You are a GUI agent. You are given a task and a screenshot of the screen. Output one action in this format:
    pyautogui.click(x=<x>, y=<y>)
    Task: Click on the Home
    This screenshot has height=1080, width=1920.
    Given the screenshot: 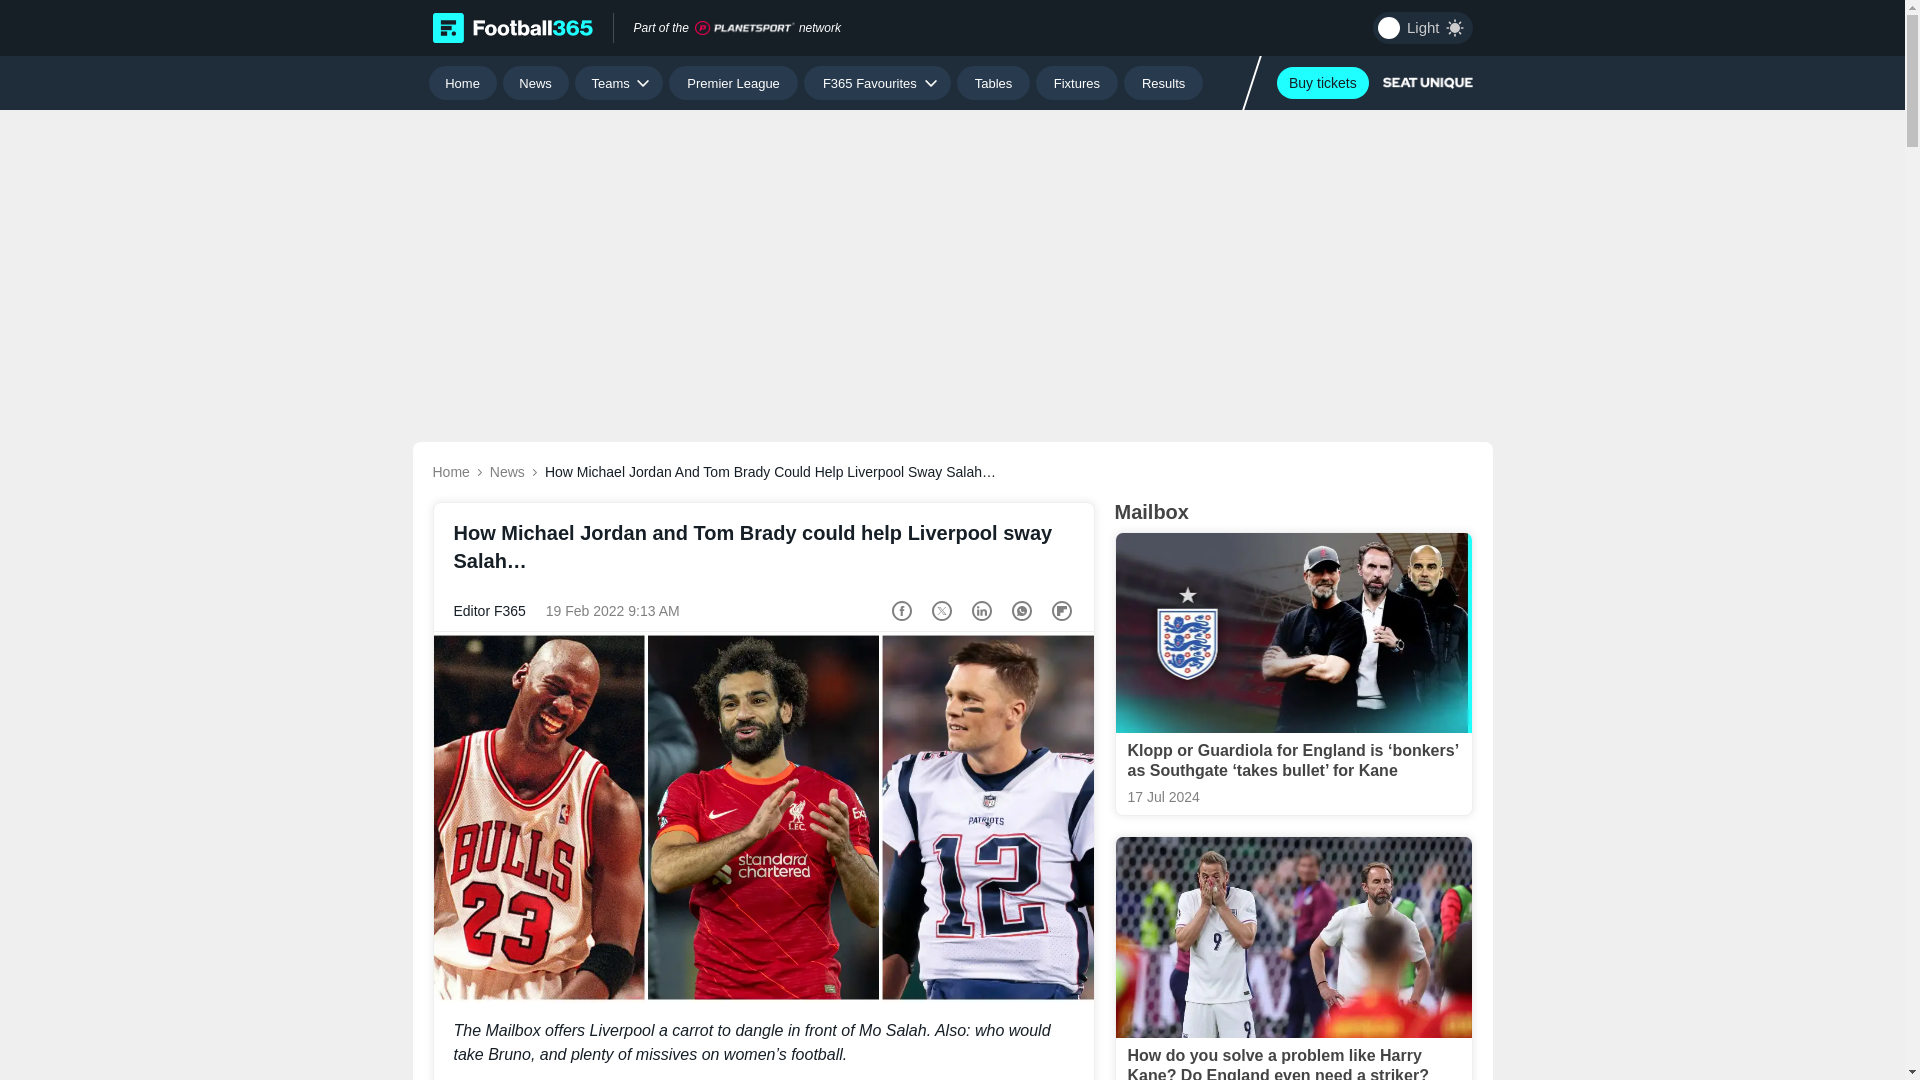 What is the action you would take?
    pyautogui.click(x=462, y=82)
    